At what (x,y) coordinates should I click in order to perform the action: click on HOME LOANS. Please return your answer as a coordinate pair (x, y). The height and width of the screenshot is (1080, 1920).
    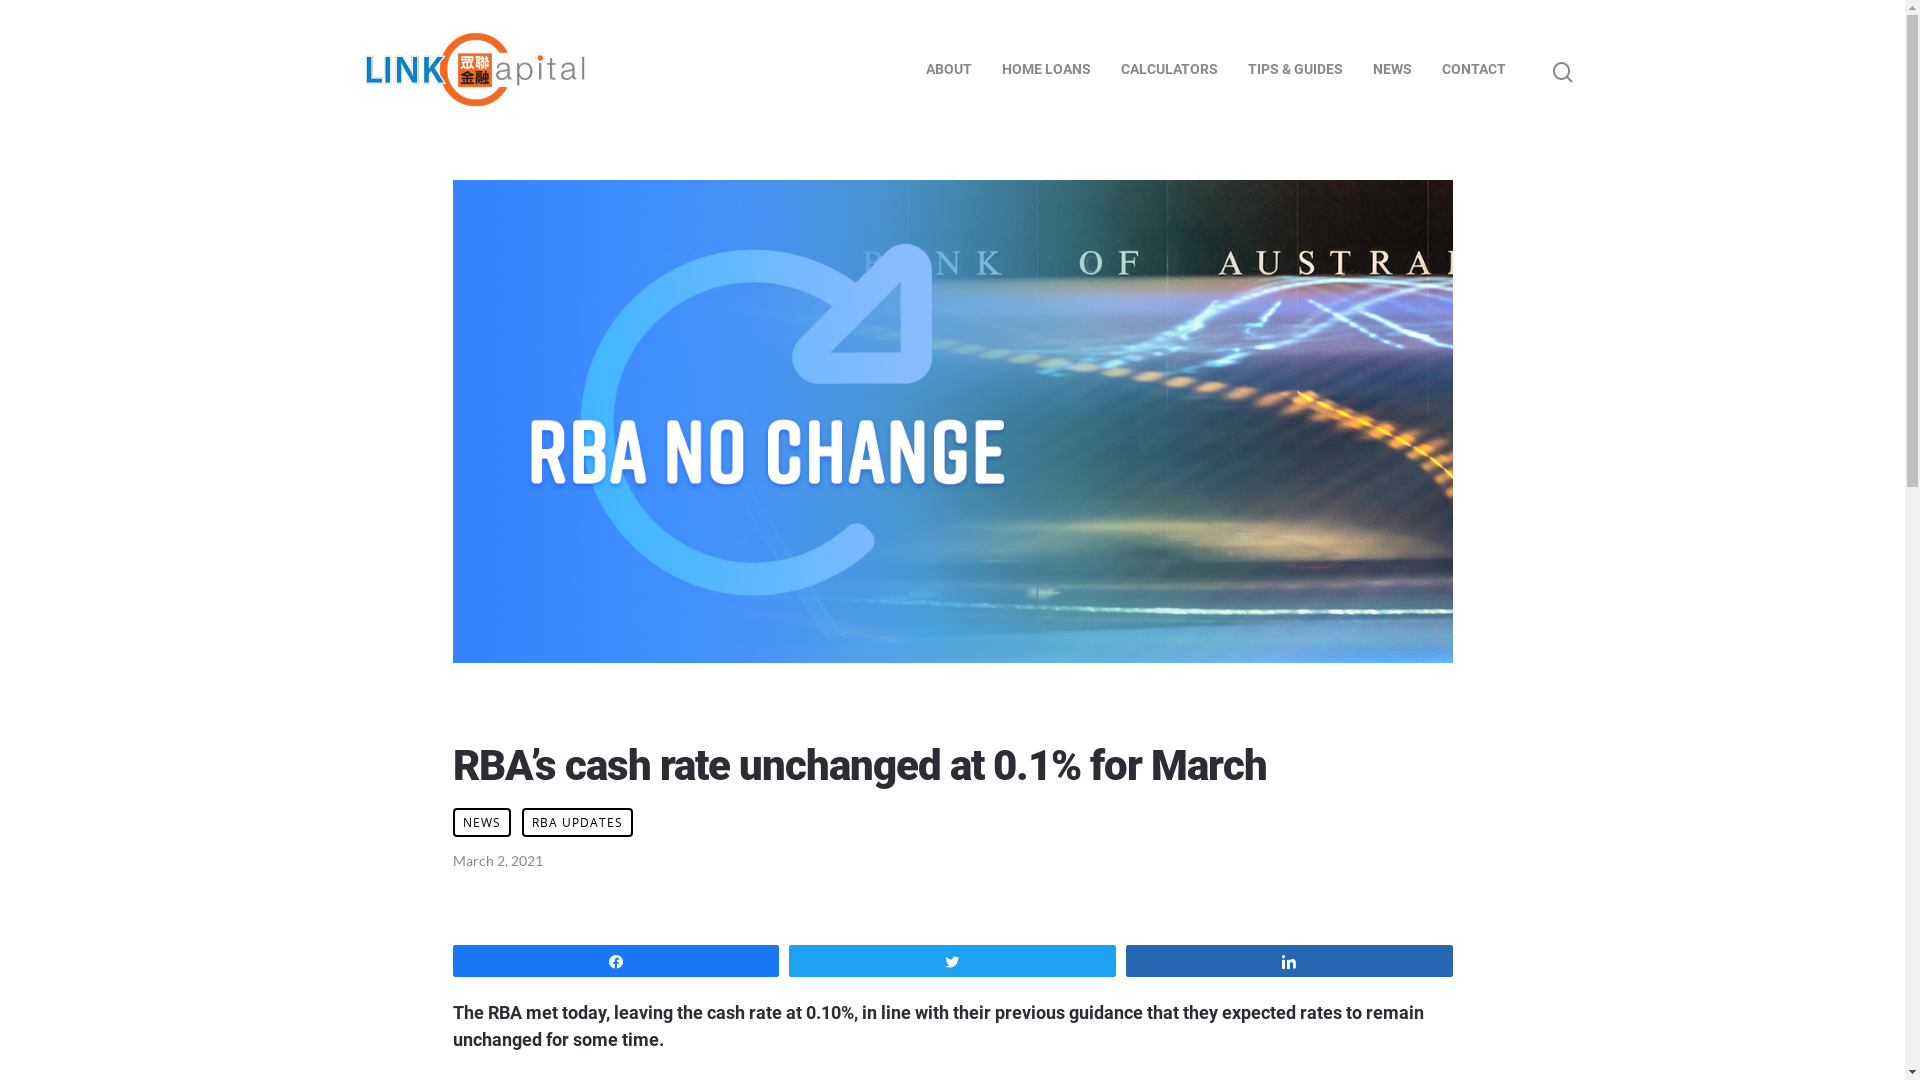
    Looking at the image, I should click on (1046, 70).